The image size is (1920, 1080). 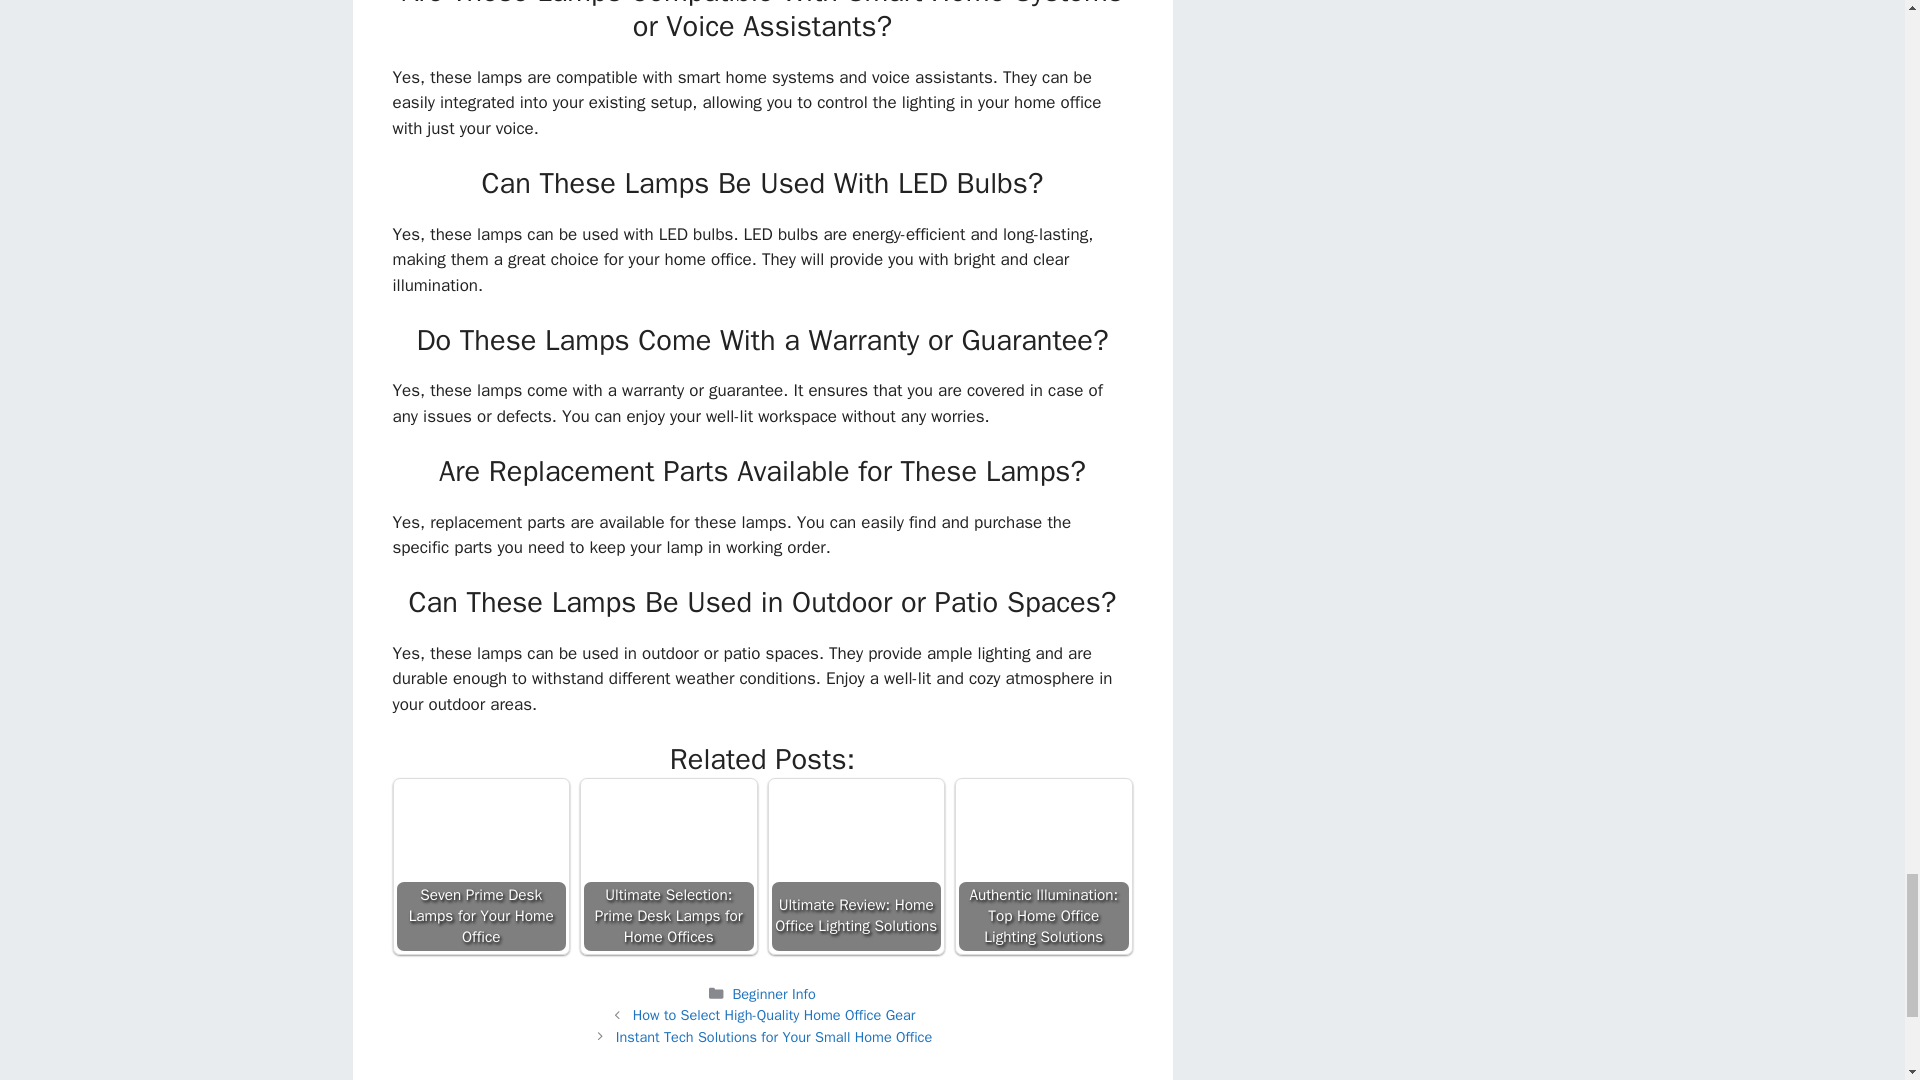 I want to click on Seven Prime Desk Lamps for Your Home Office, so click(x=482, y=866).